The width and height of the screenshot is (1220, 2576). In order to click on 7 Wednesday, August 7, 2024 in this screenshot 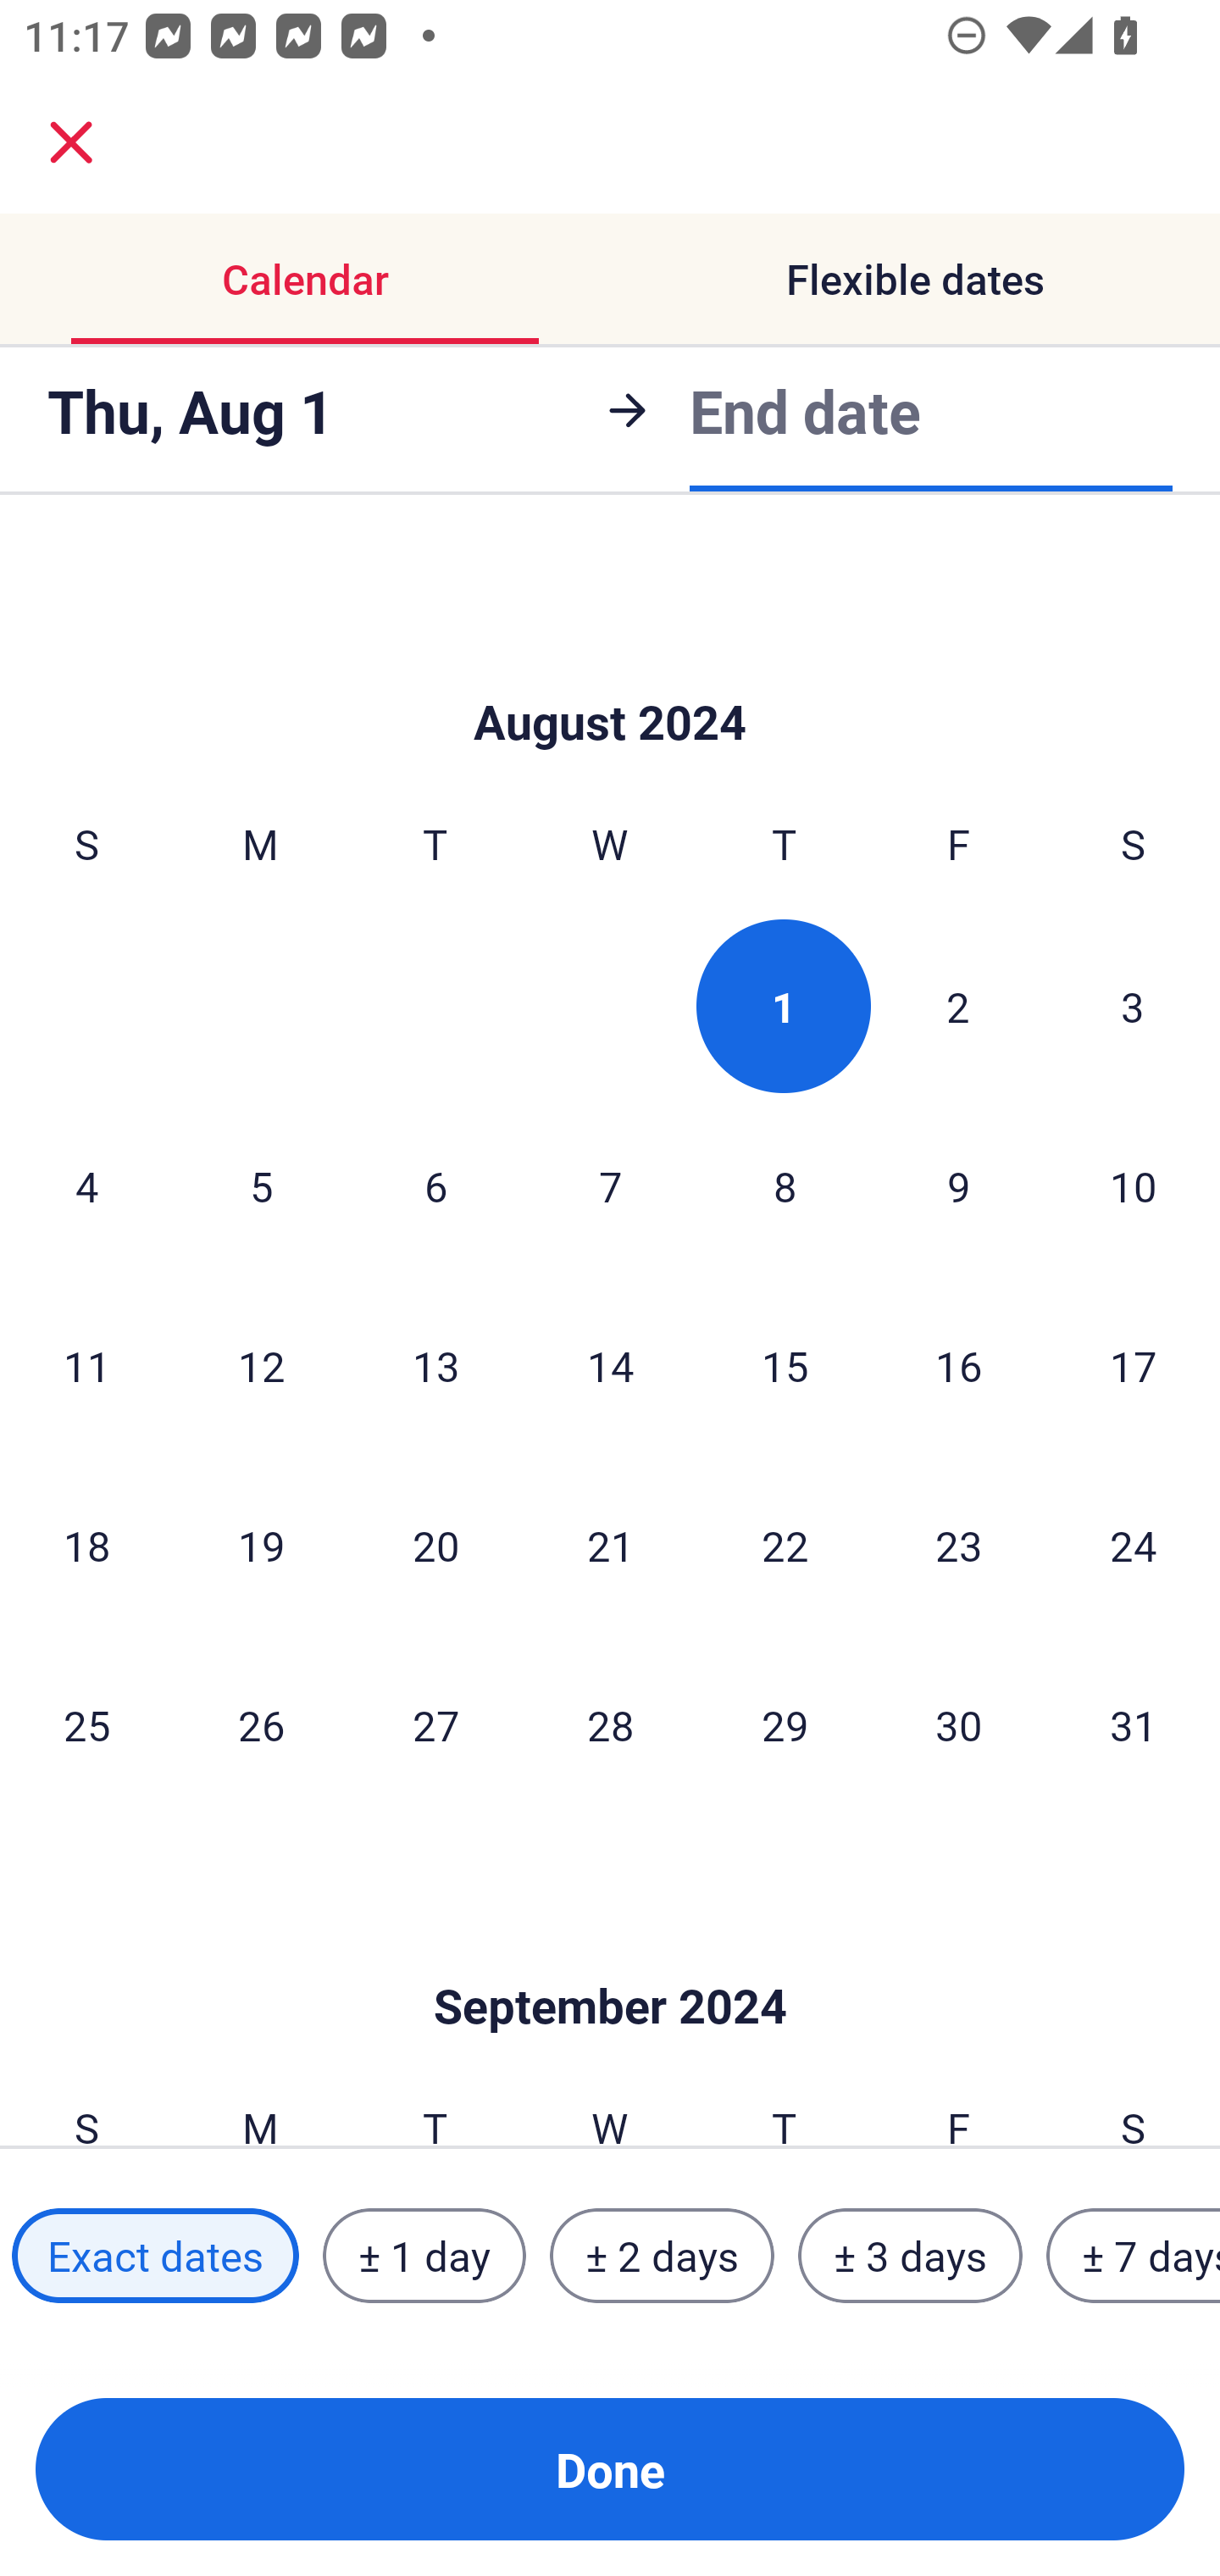, I will do `click(610, 1186)`.